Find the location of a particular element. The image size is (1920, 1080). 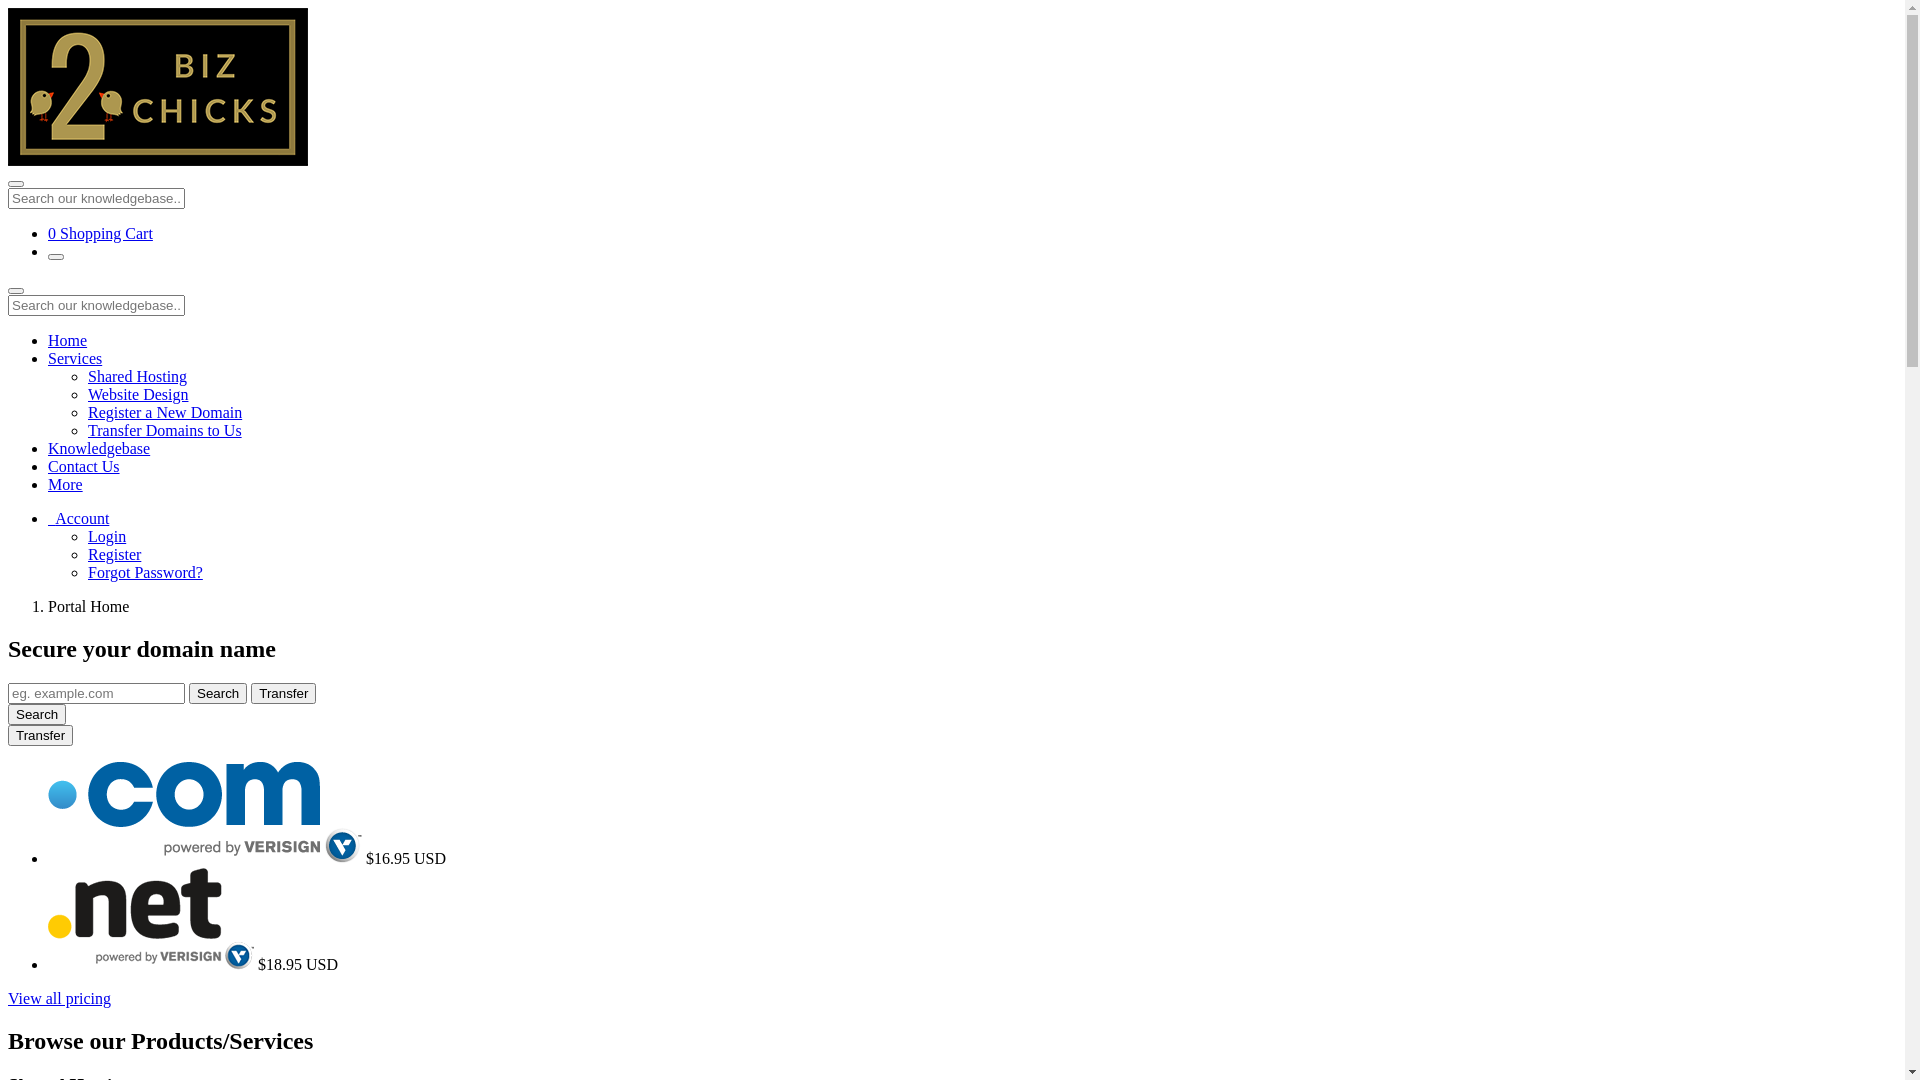

Transfer is located at coordinates (284, 694).